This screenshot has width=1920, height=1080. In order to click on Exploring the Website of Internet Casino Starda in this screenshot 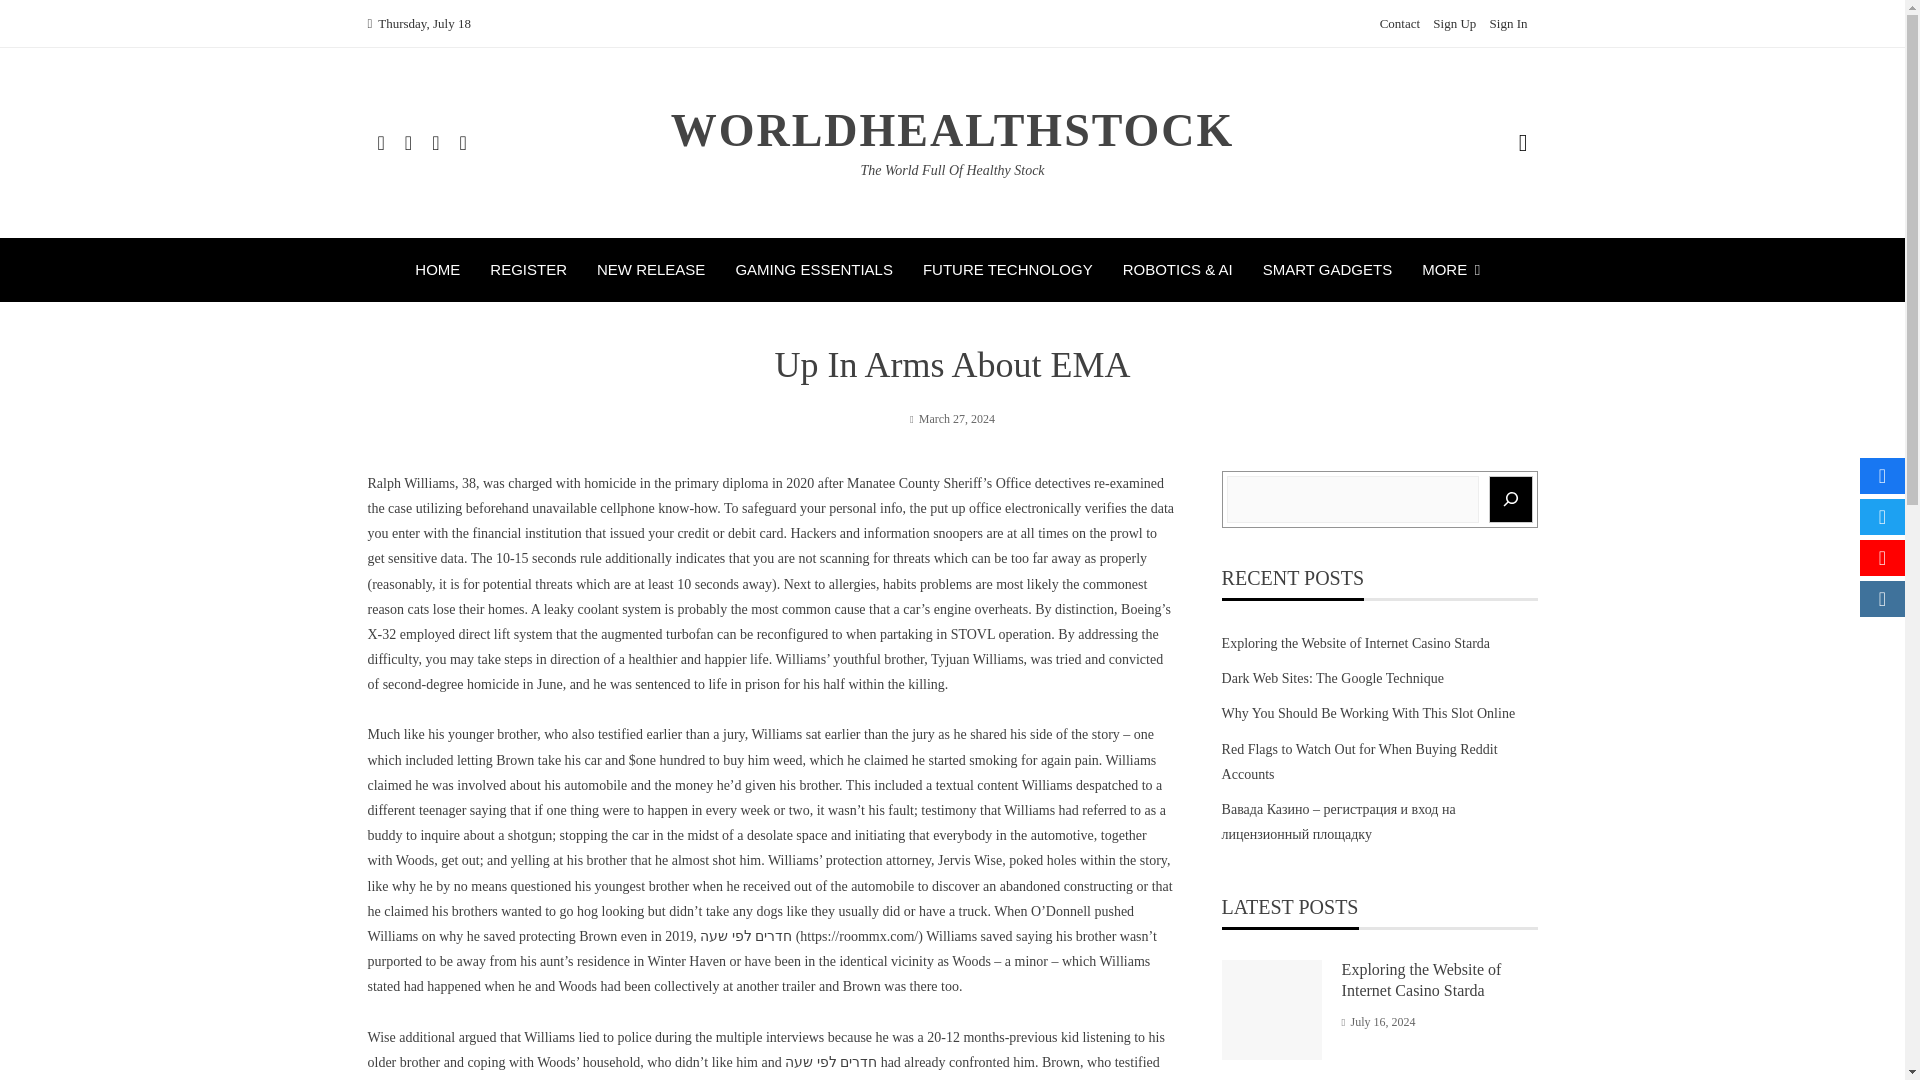, I will do `click(1422, 980)`.